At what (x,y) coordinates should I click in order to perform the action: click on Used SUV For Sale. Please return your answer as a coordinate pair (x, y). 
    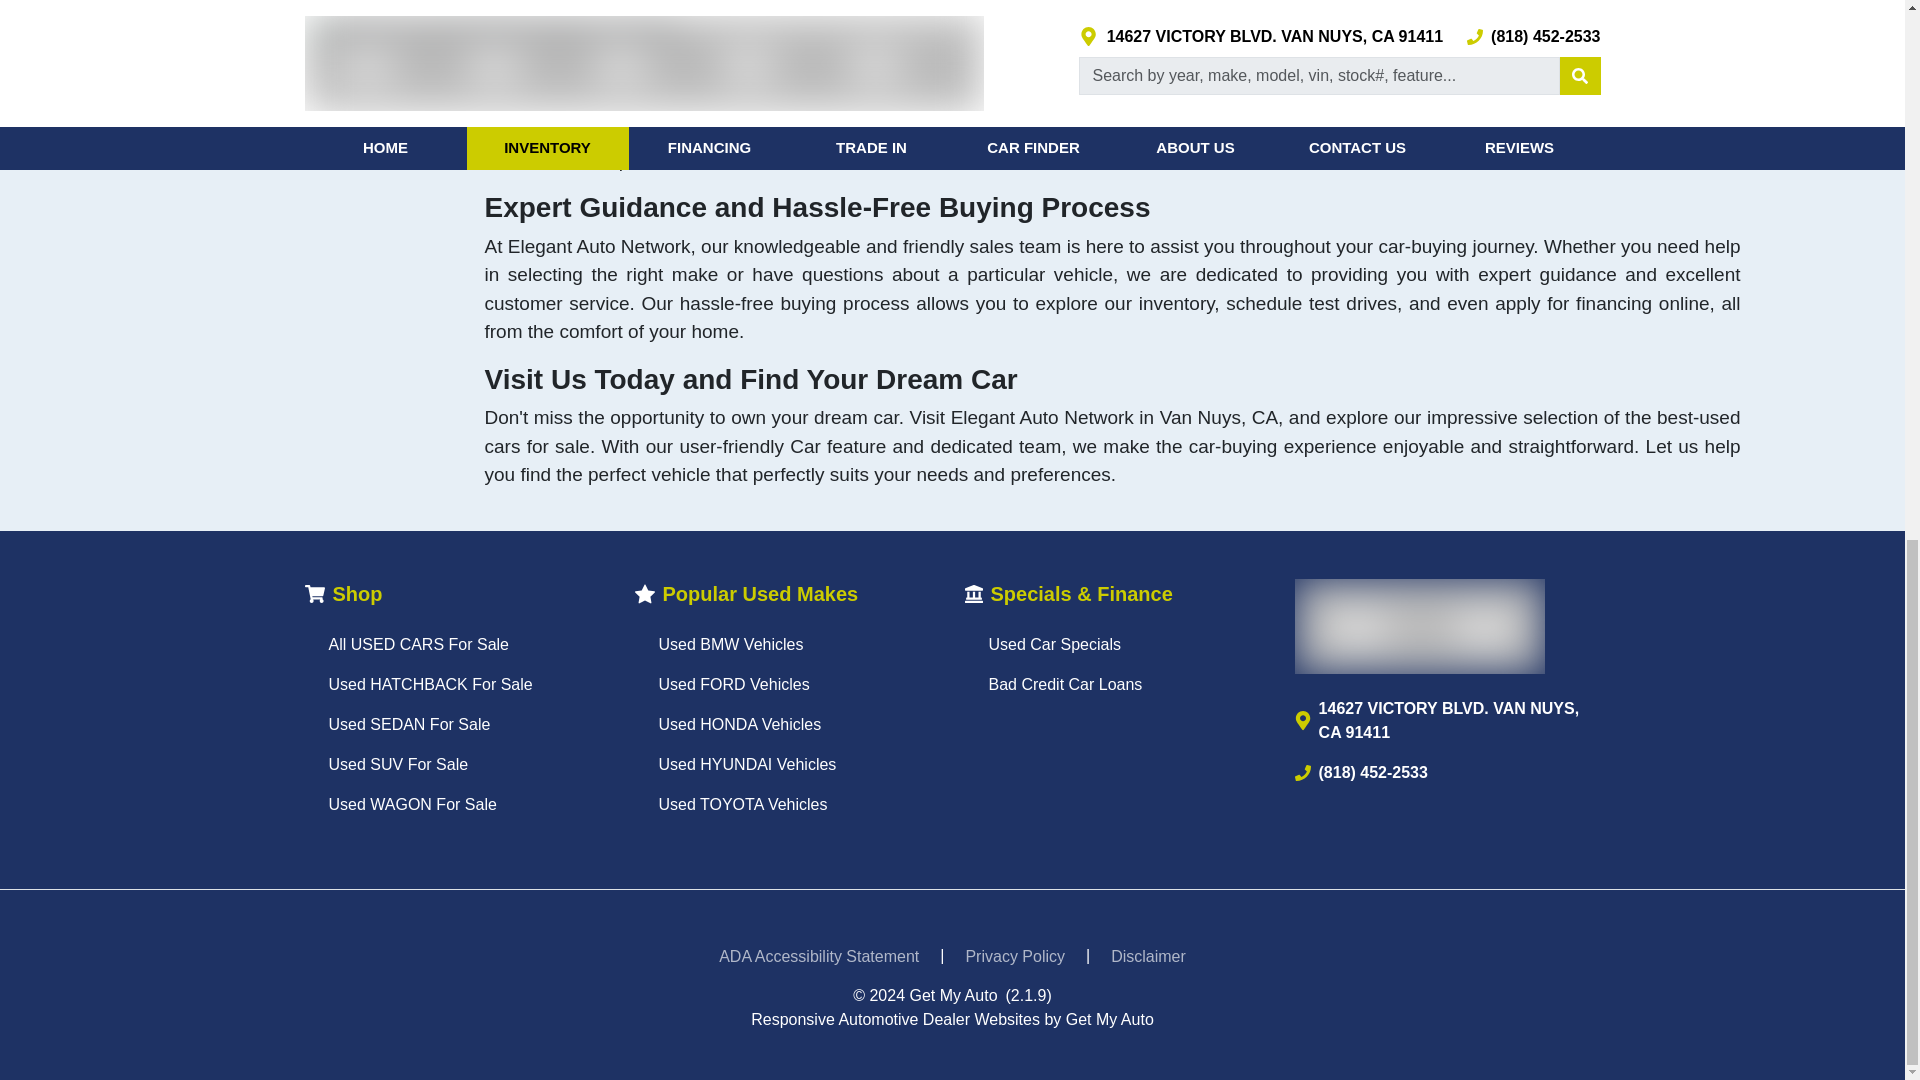
    Looking at the image, I should click on (398, 764).